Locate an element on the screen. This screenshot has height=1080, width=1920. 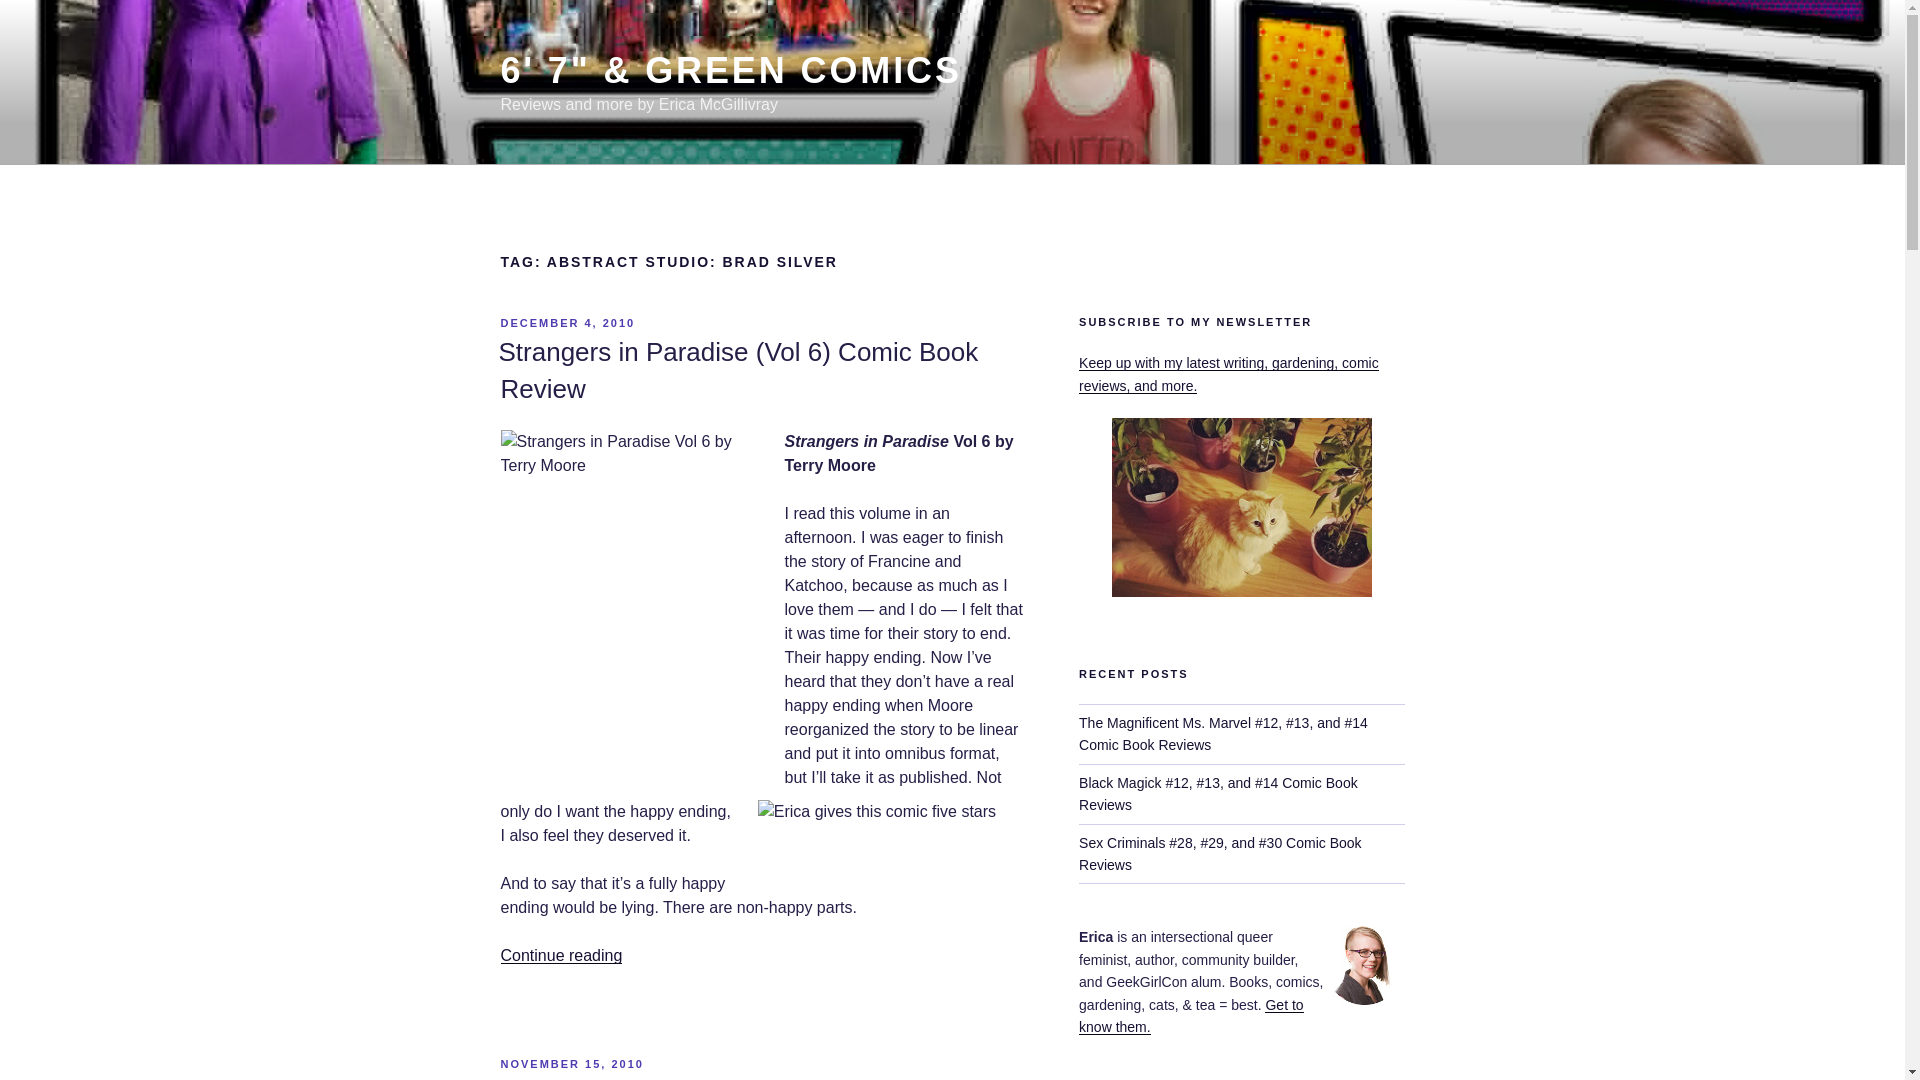
DECEMBER 4, 2010 is located at coordinates (567, 323).